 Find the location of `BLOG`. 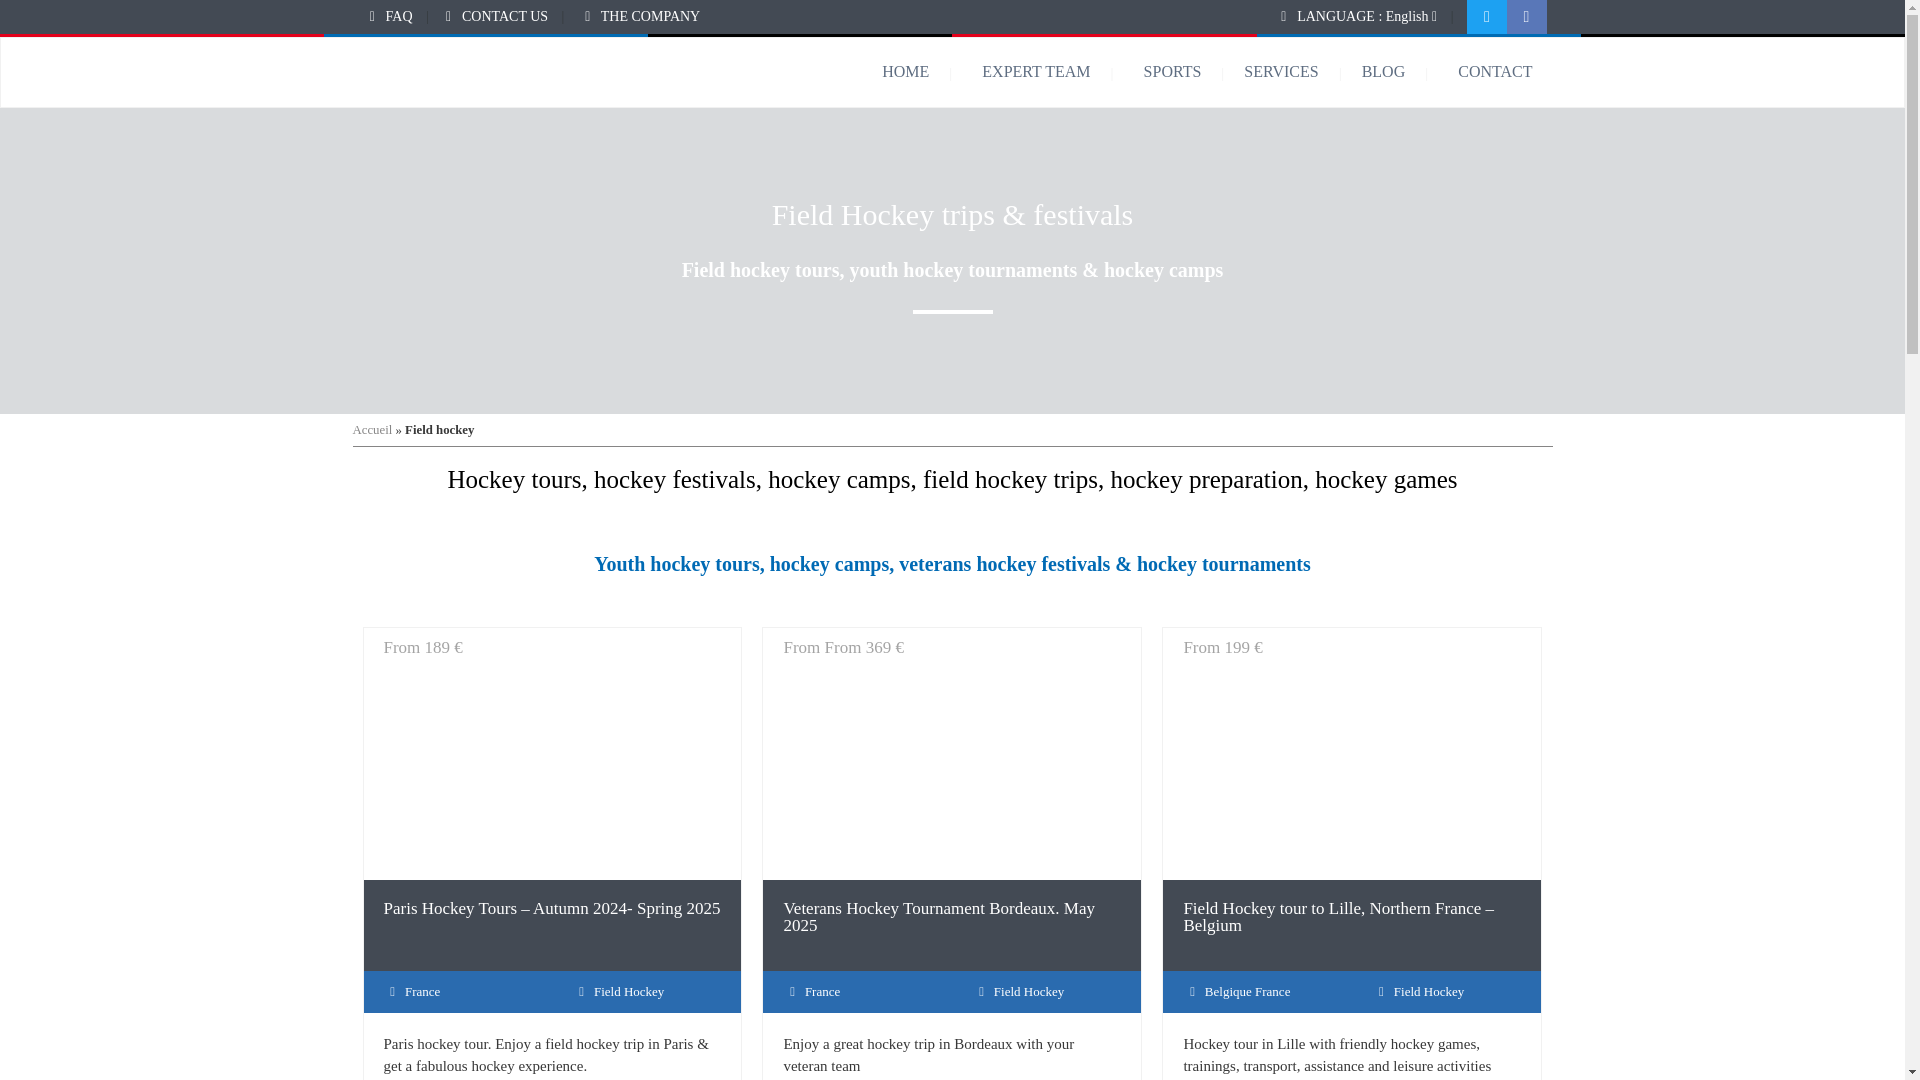

BLOG is located at coordinates (1405, 72).